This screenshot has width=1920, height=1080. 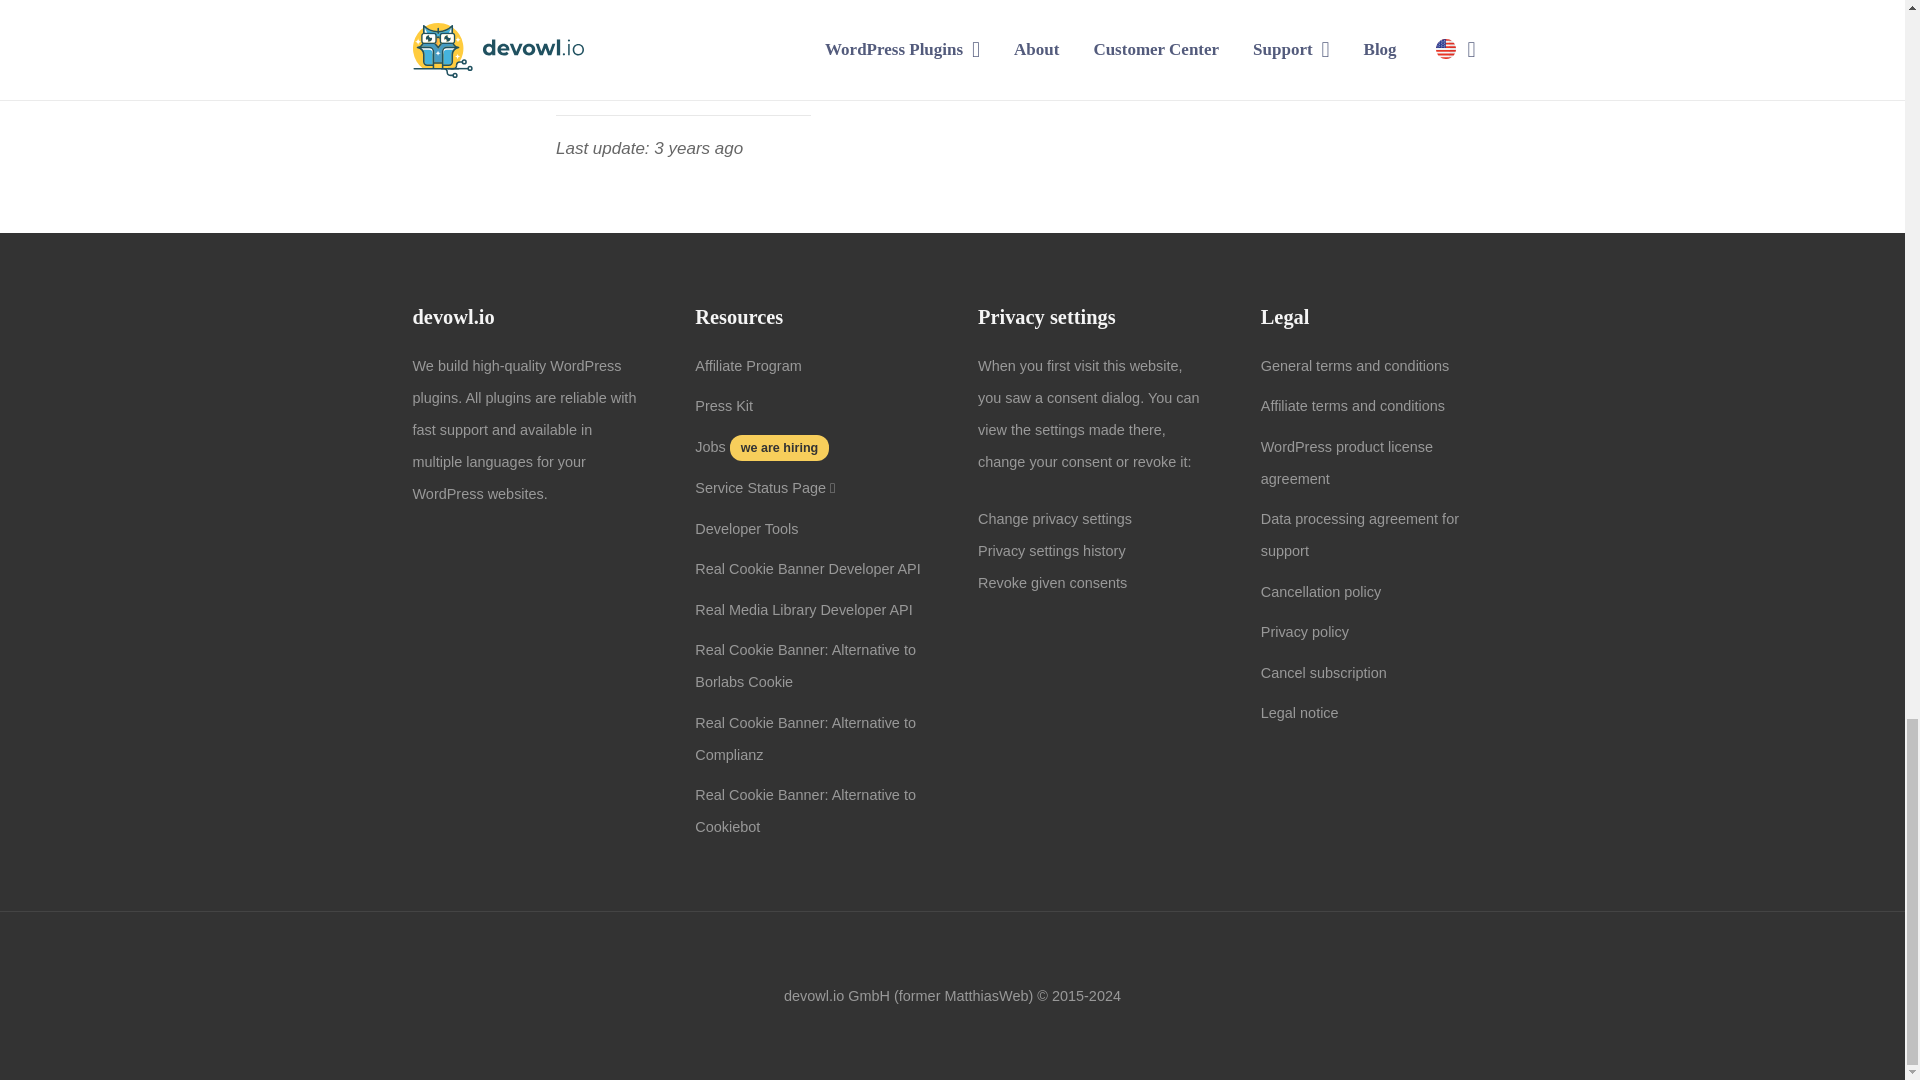 What do you see at coordinates (746, 528) in the screenshot?
I see `Developer Tools` at bounding box center [746, 528].